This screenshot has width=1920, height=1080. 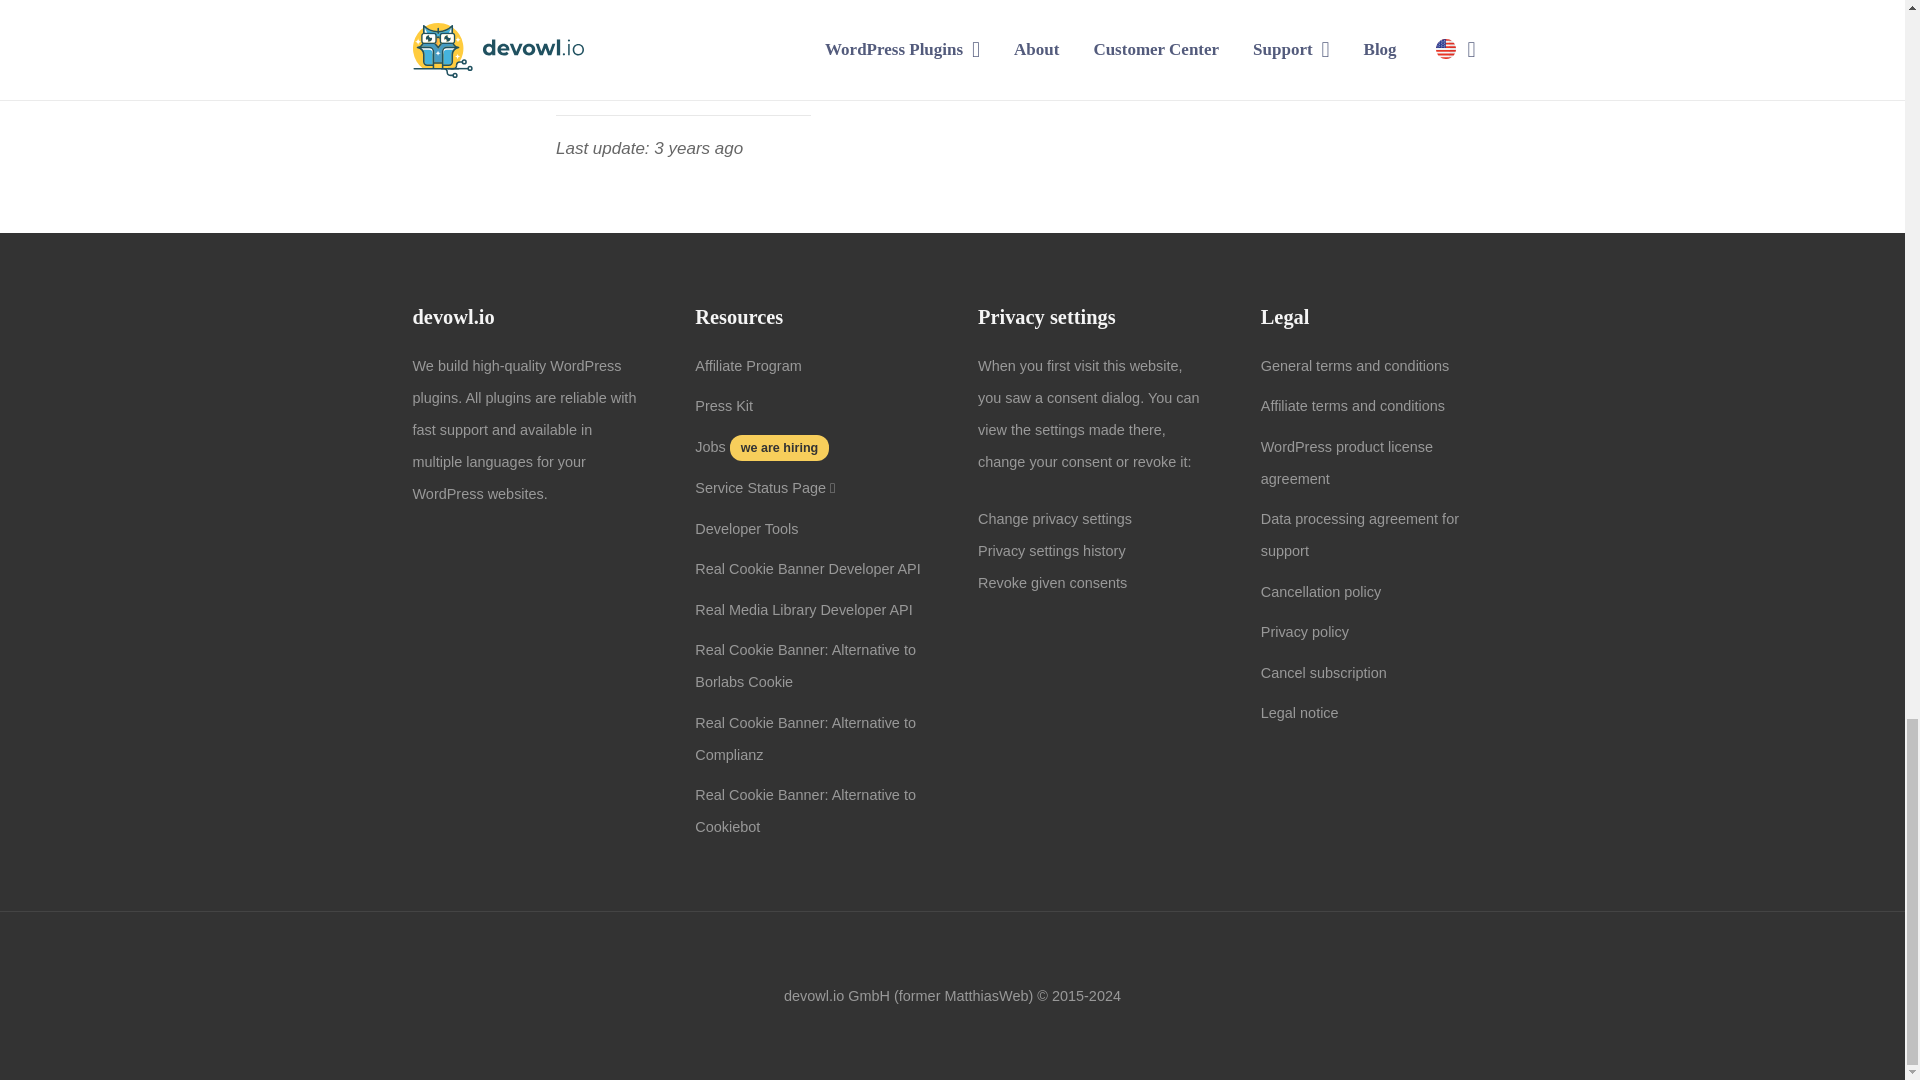 What do you see at coordinates (746, 528) in the screenshot?
I see `Developer Tools` at bounding box center [746, 528].